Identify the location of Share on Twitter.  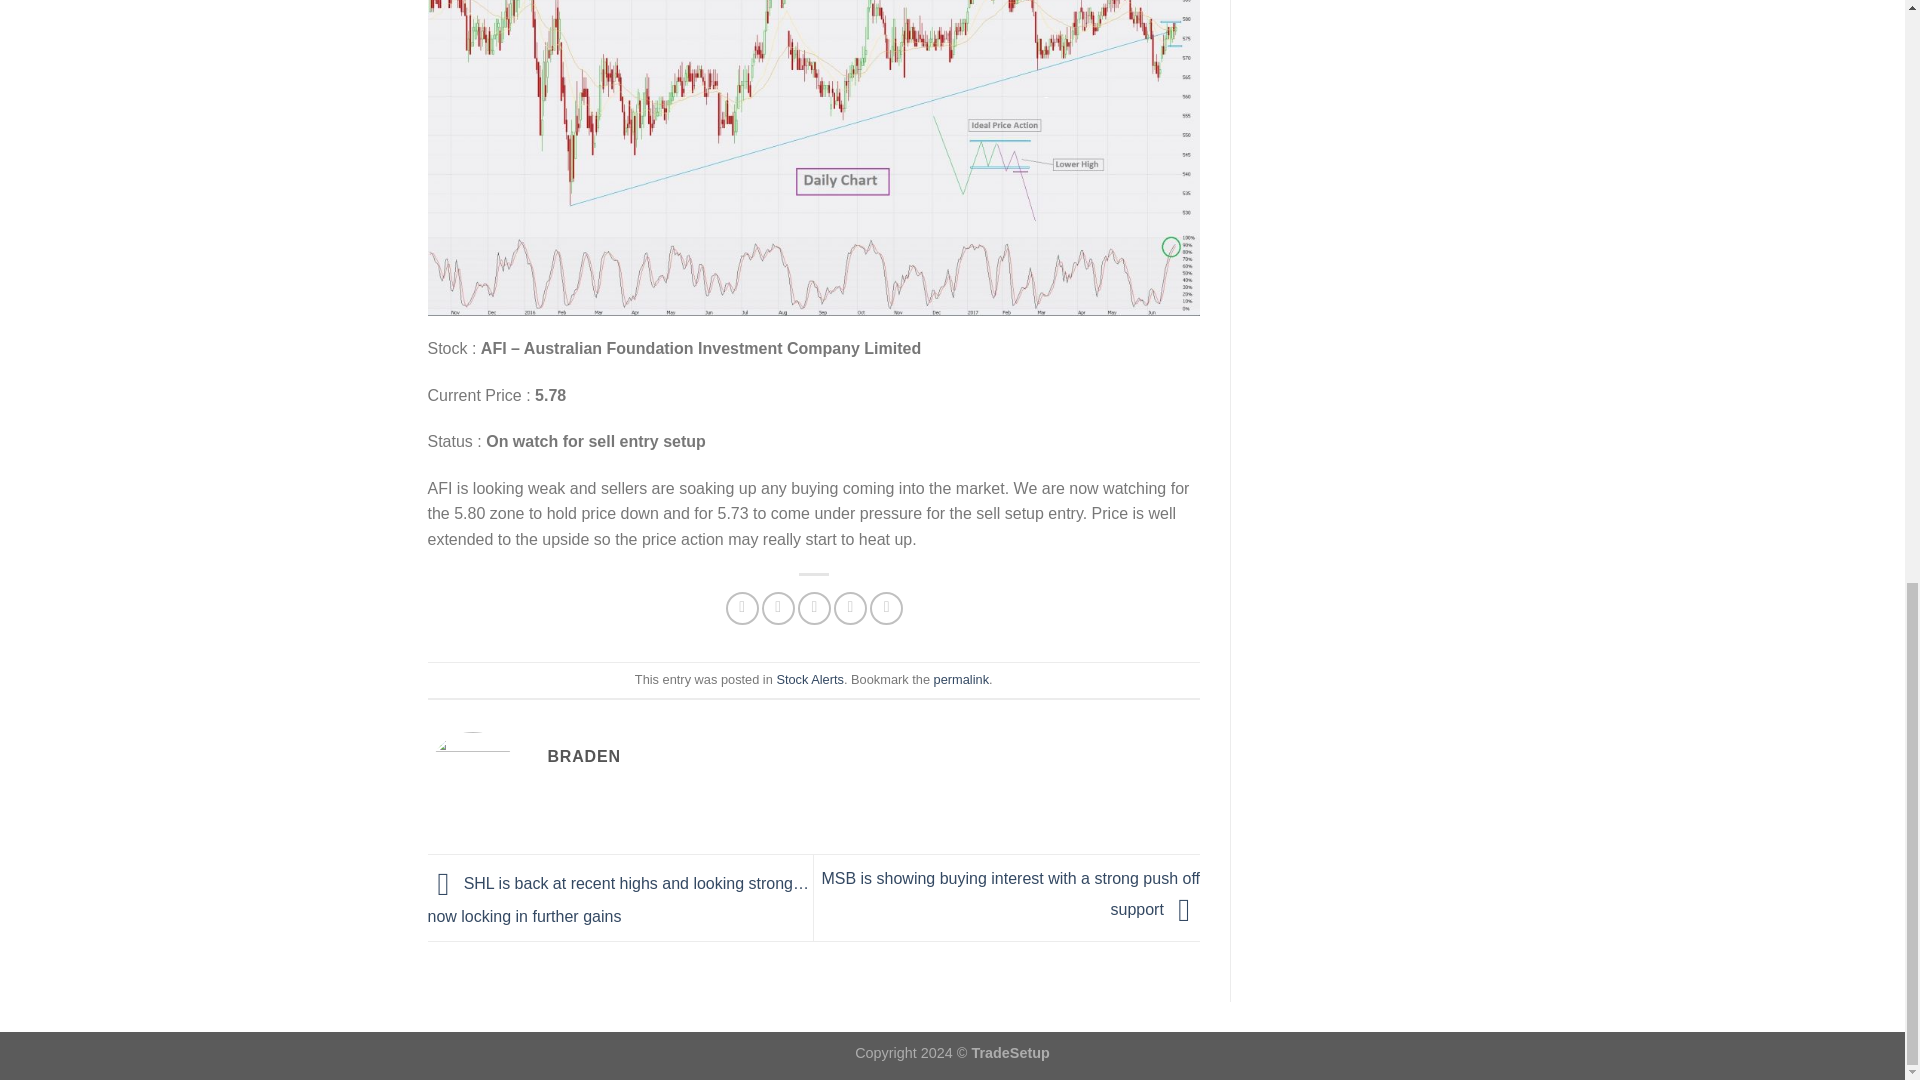
(778, 608).